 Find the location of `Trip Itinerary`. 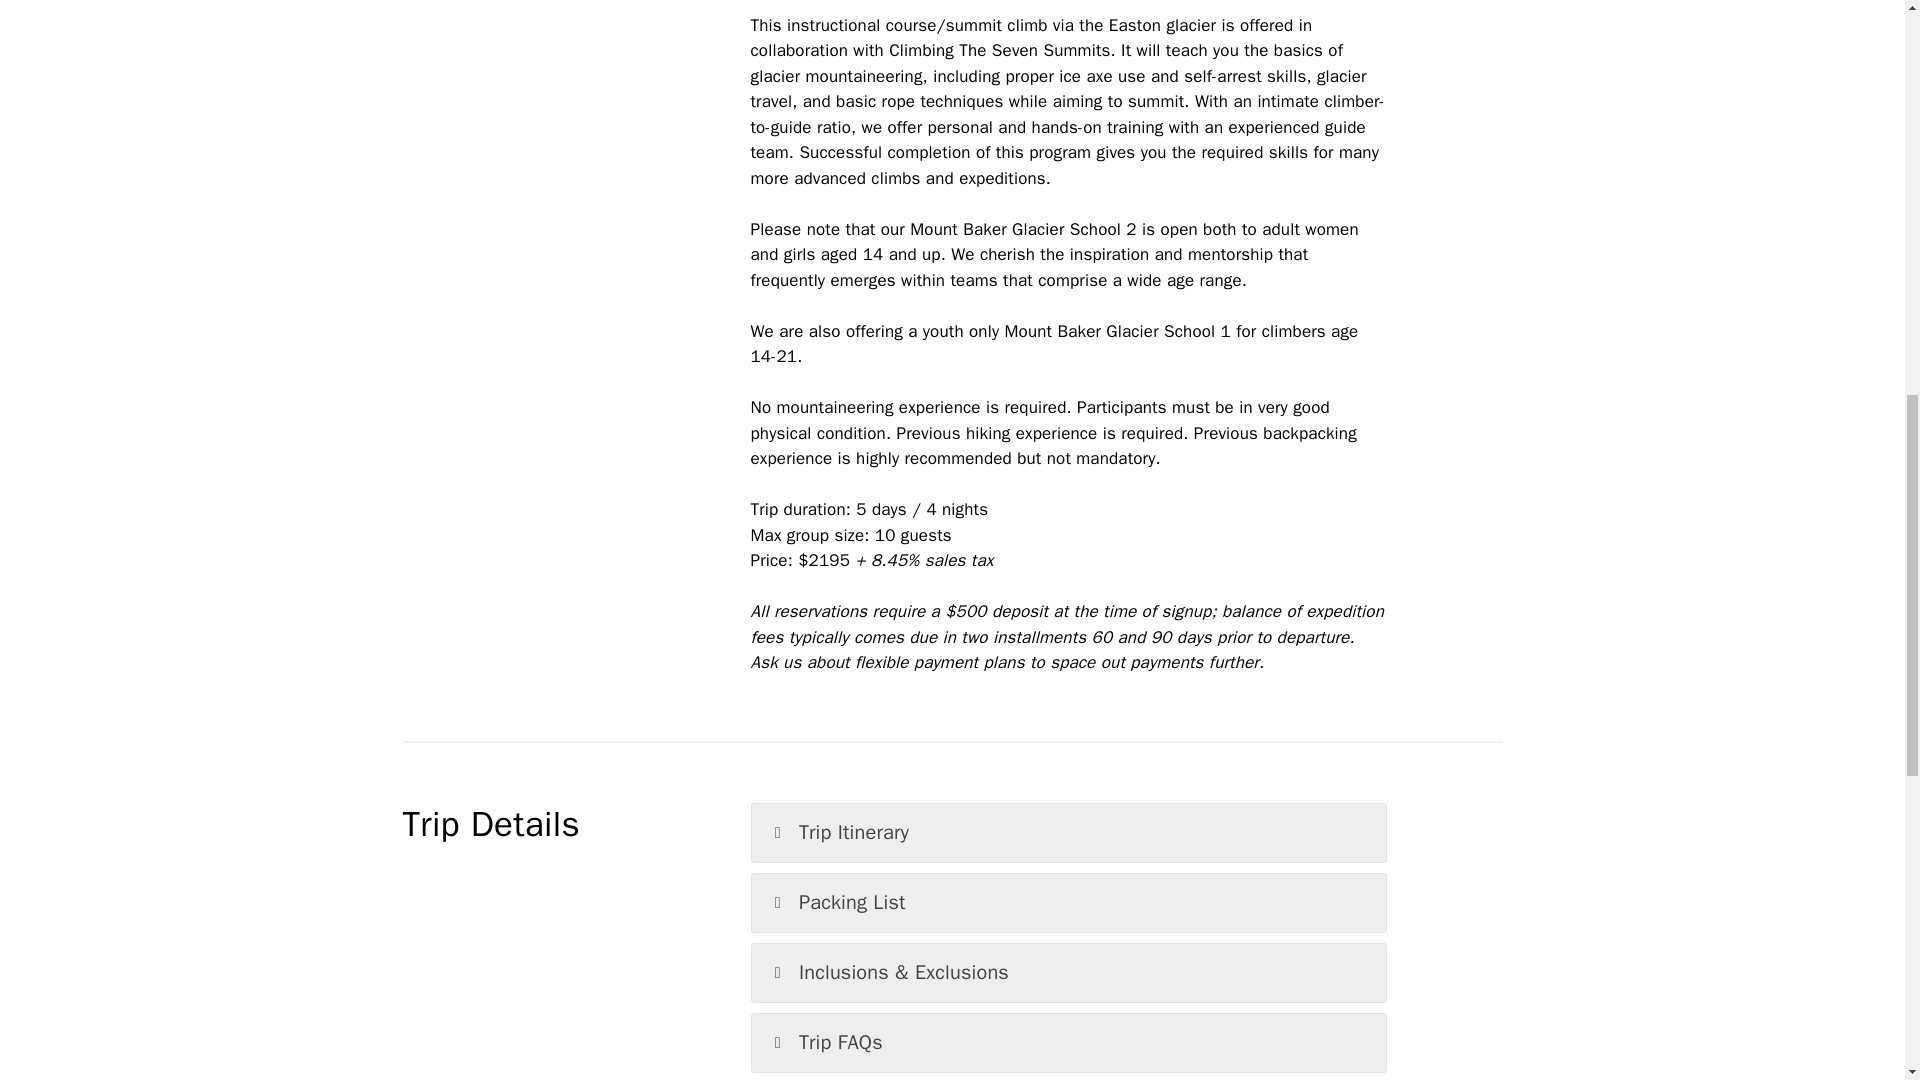

Trip Itinerary is located at coordinates (1069, 832).